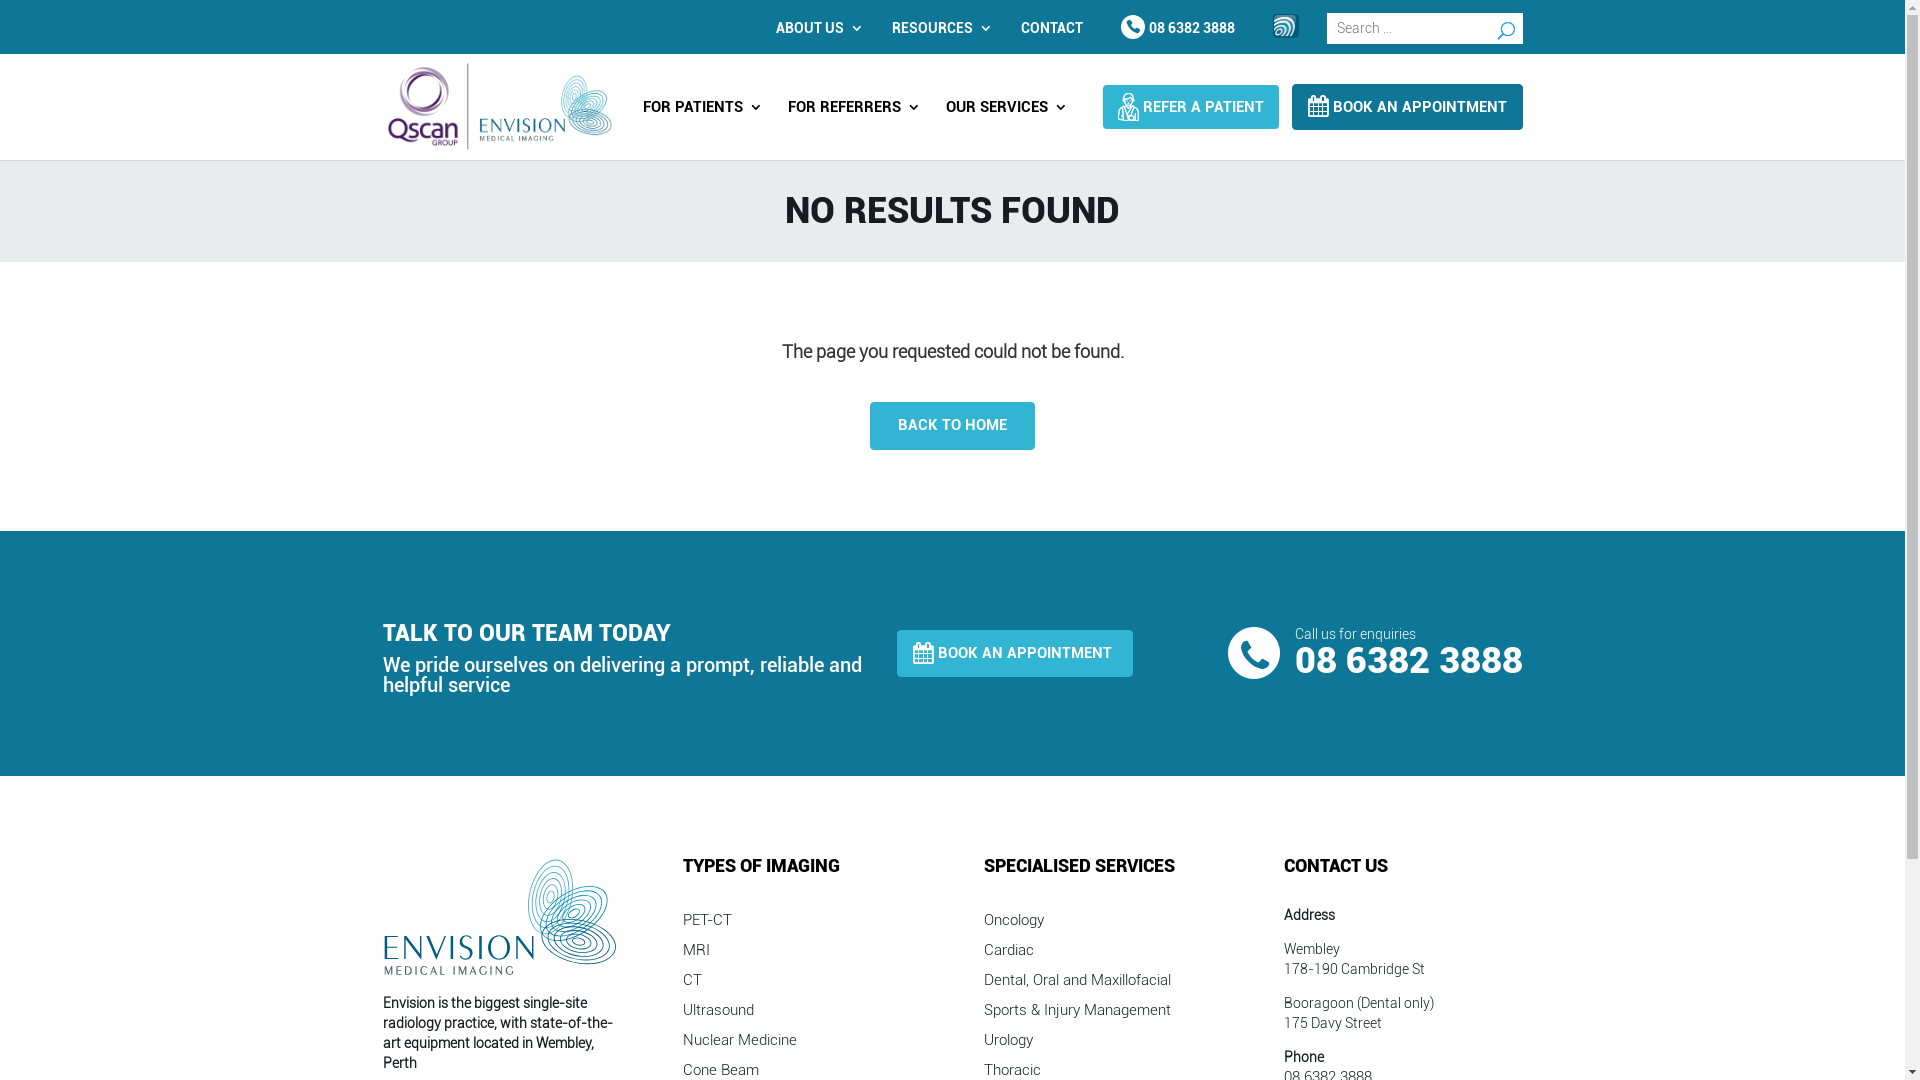  What do you see at coordinates (1190, 107) in the screenshot?
I see `REFER A PATIENT` at bounding box center [1190, 107].